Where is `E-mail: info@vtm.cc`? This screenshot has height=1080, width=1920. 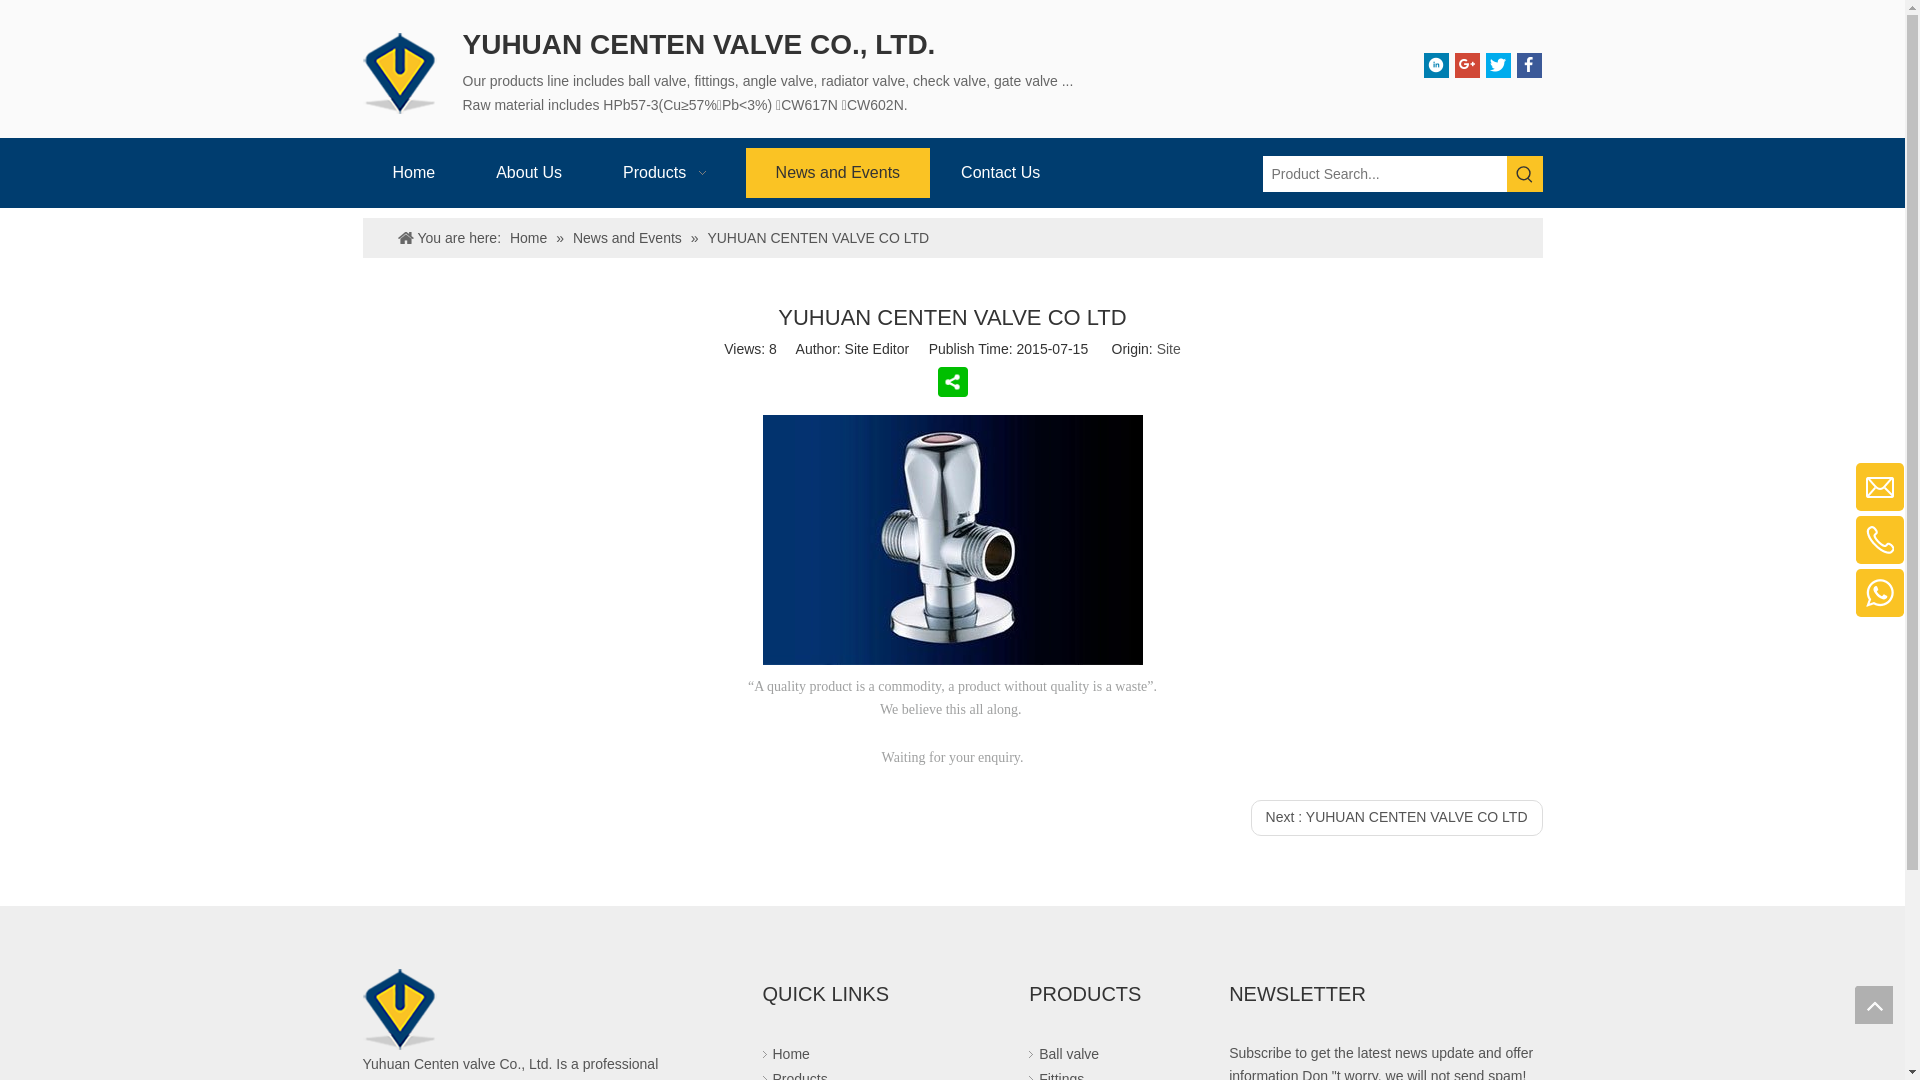 E-mail: info@vtm.cc is located at coordinates (1774, 497).